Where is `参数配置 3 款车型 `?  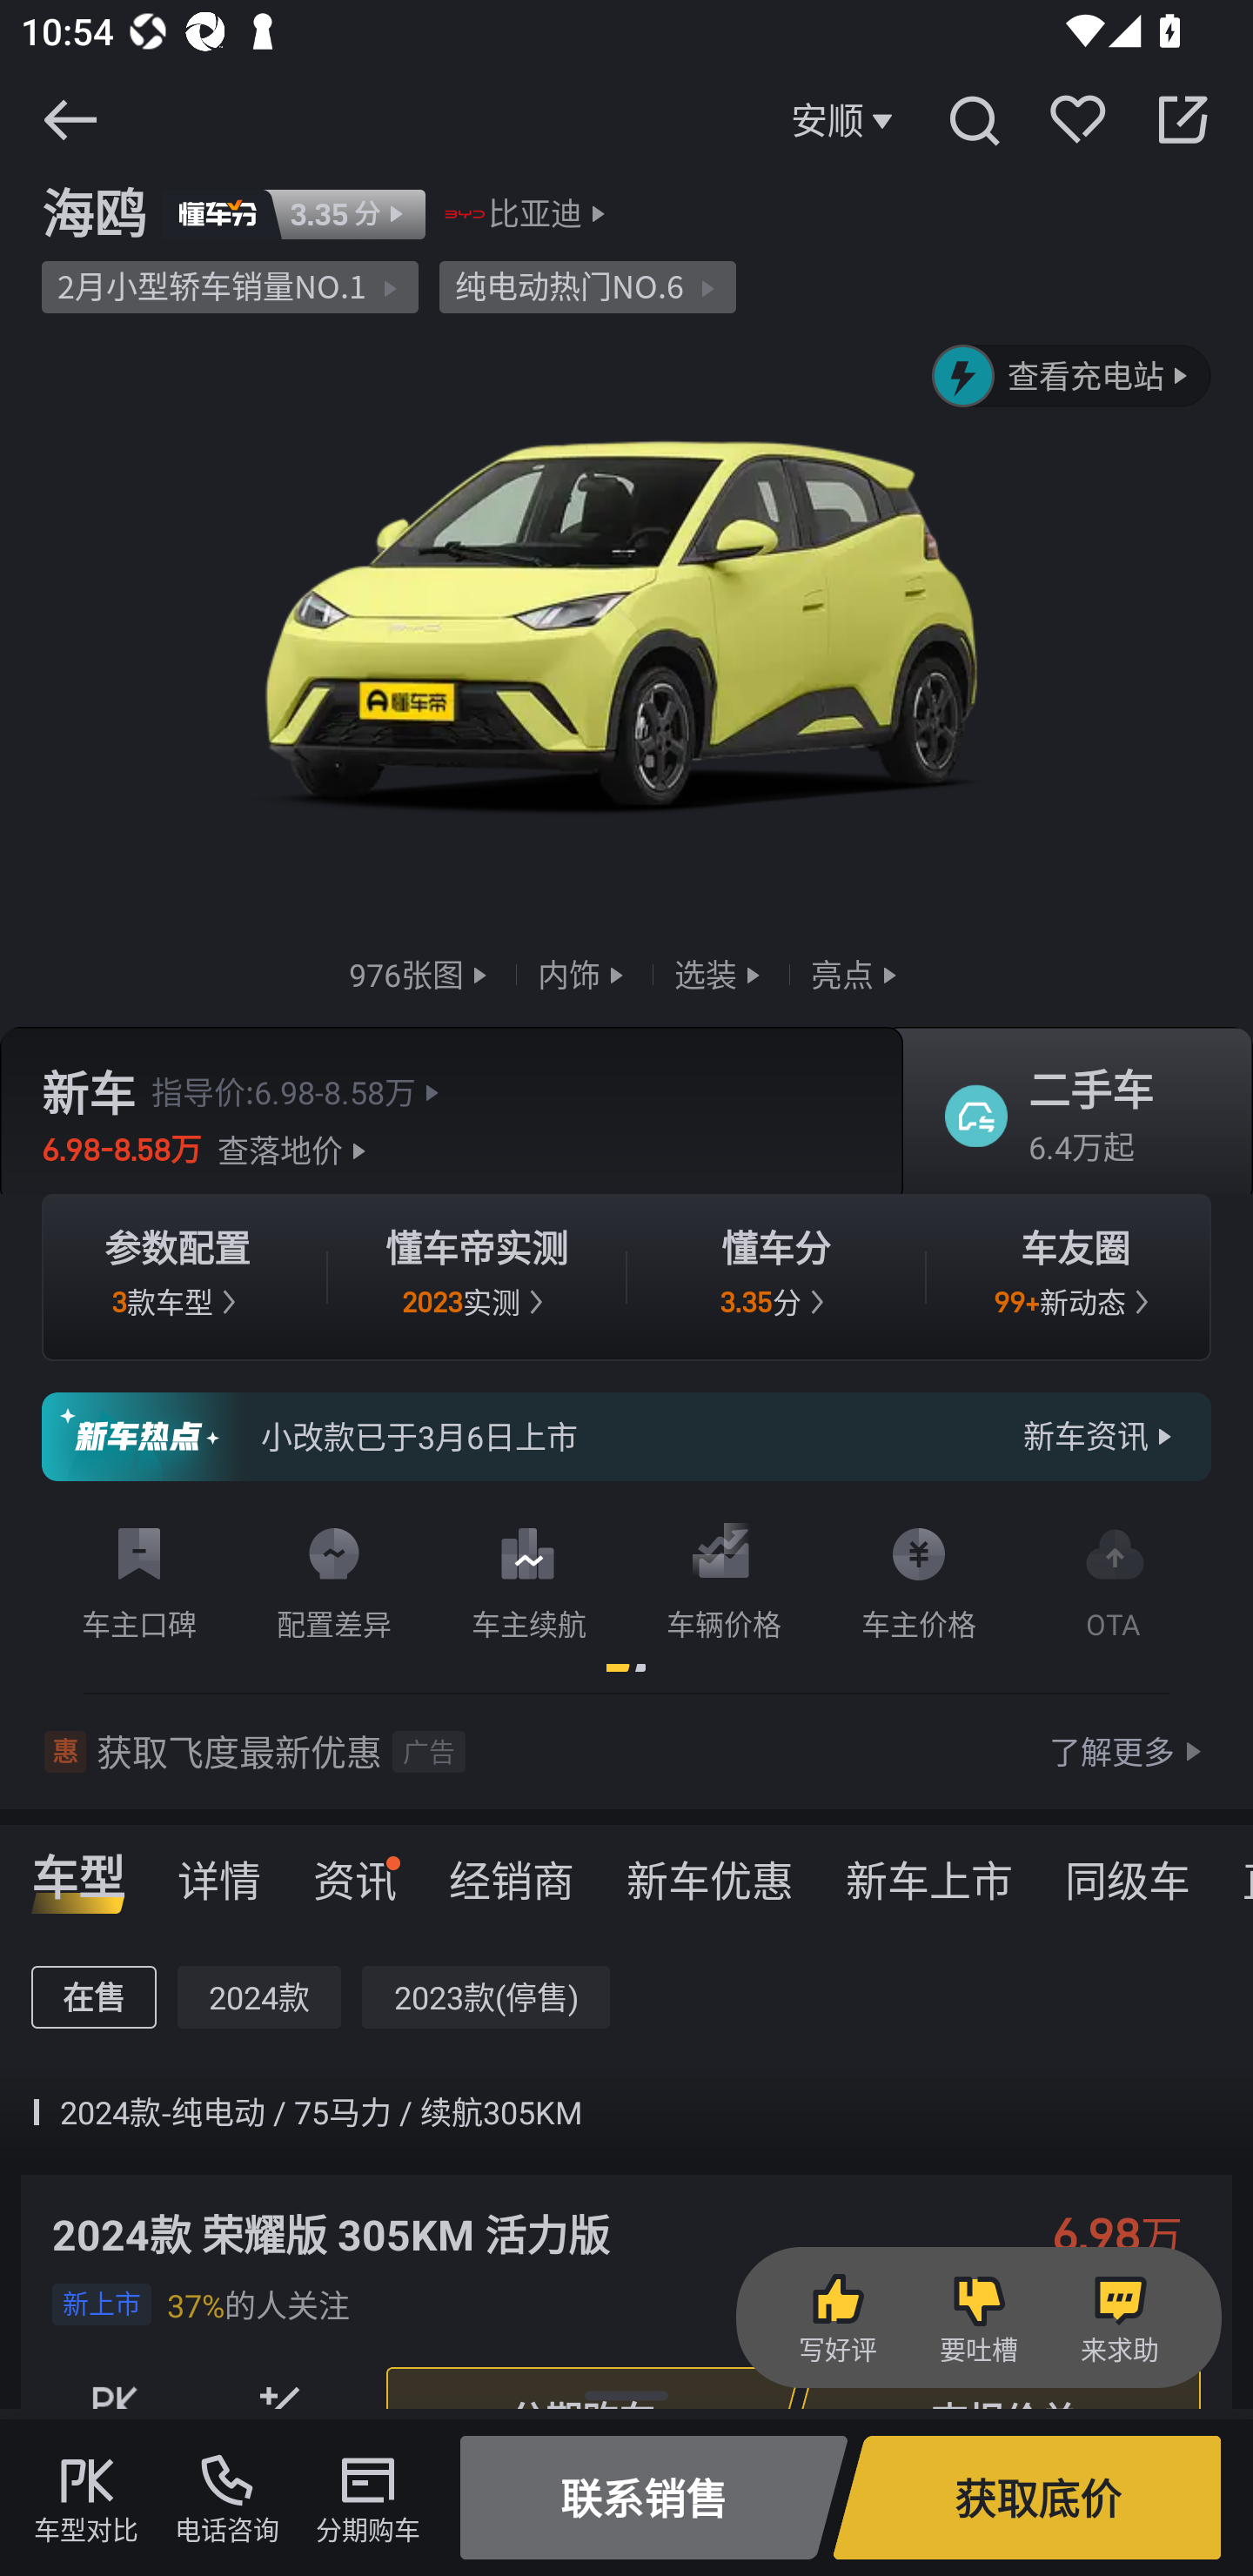 参数配置 3 款车型  is located at coordinates (178, 1278).